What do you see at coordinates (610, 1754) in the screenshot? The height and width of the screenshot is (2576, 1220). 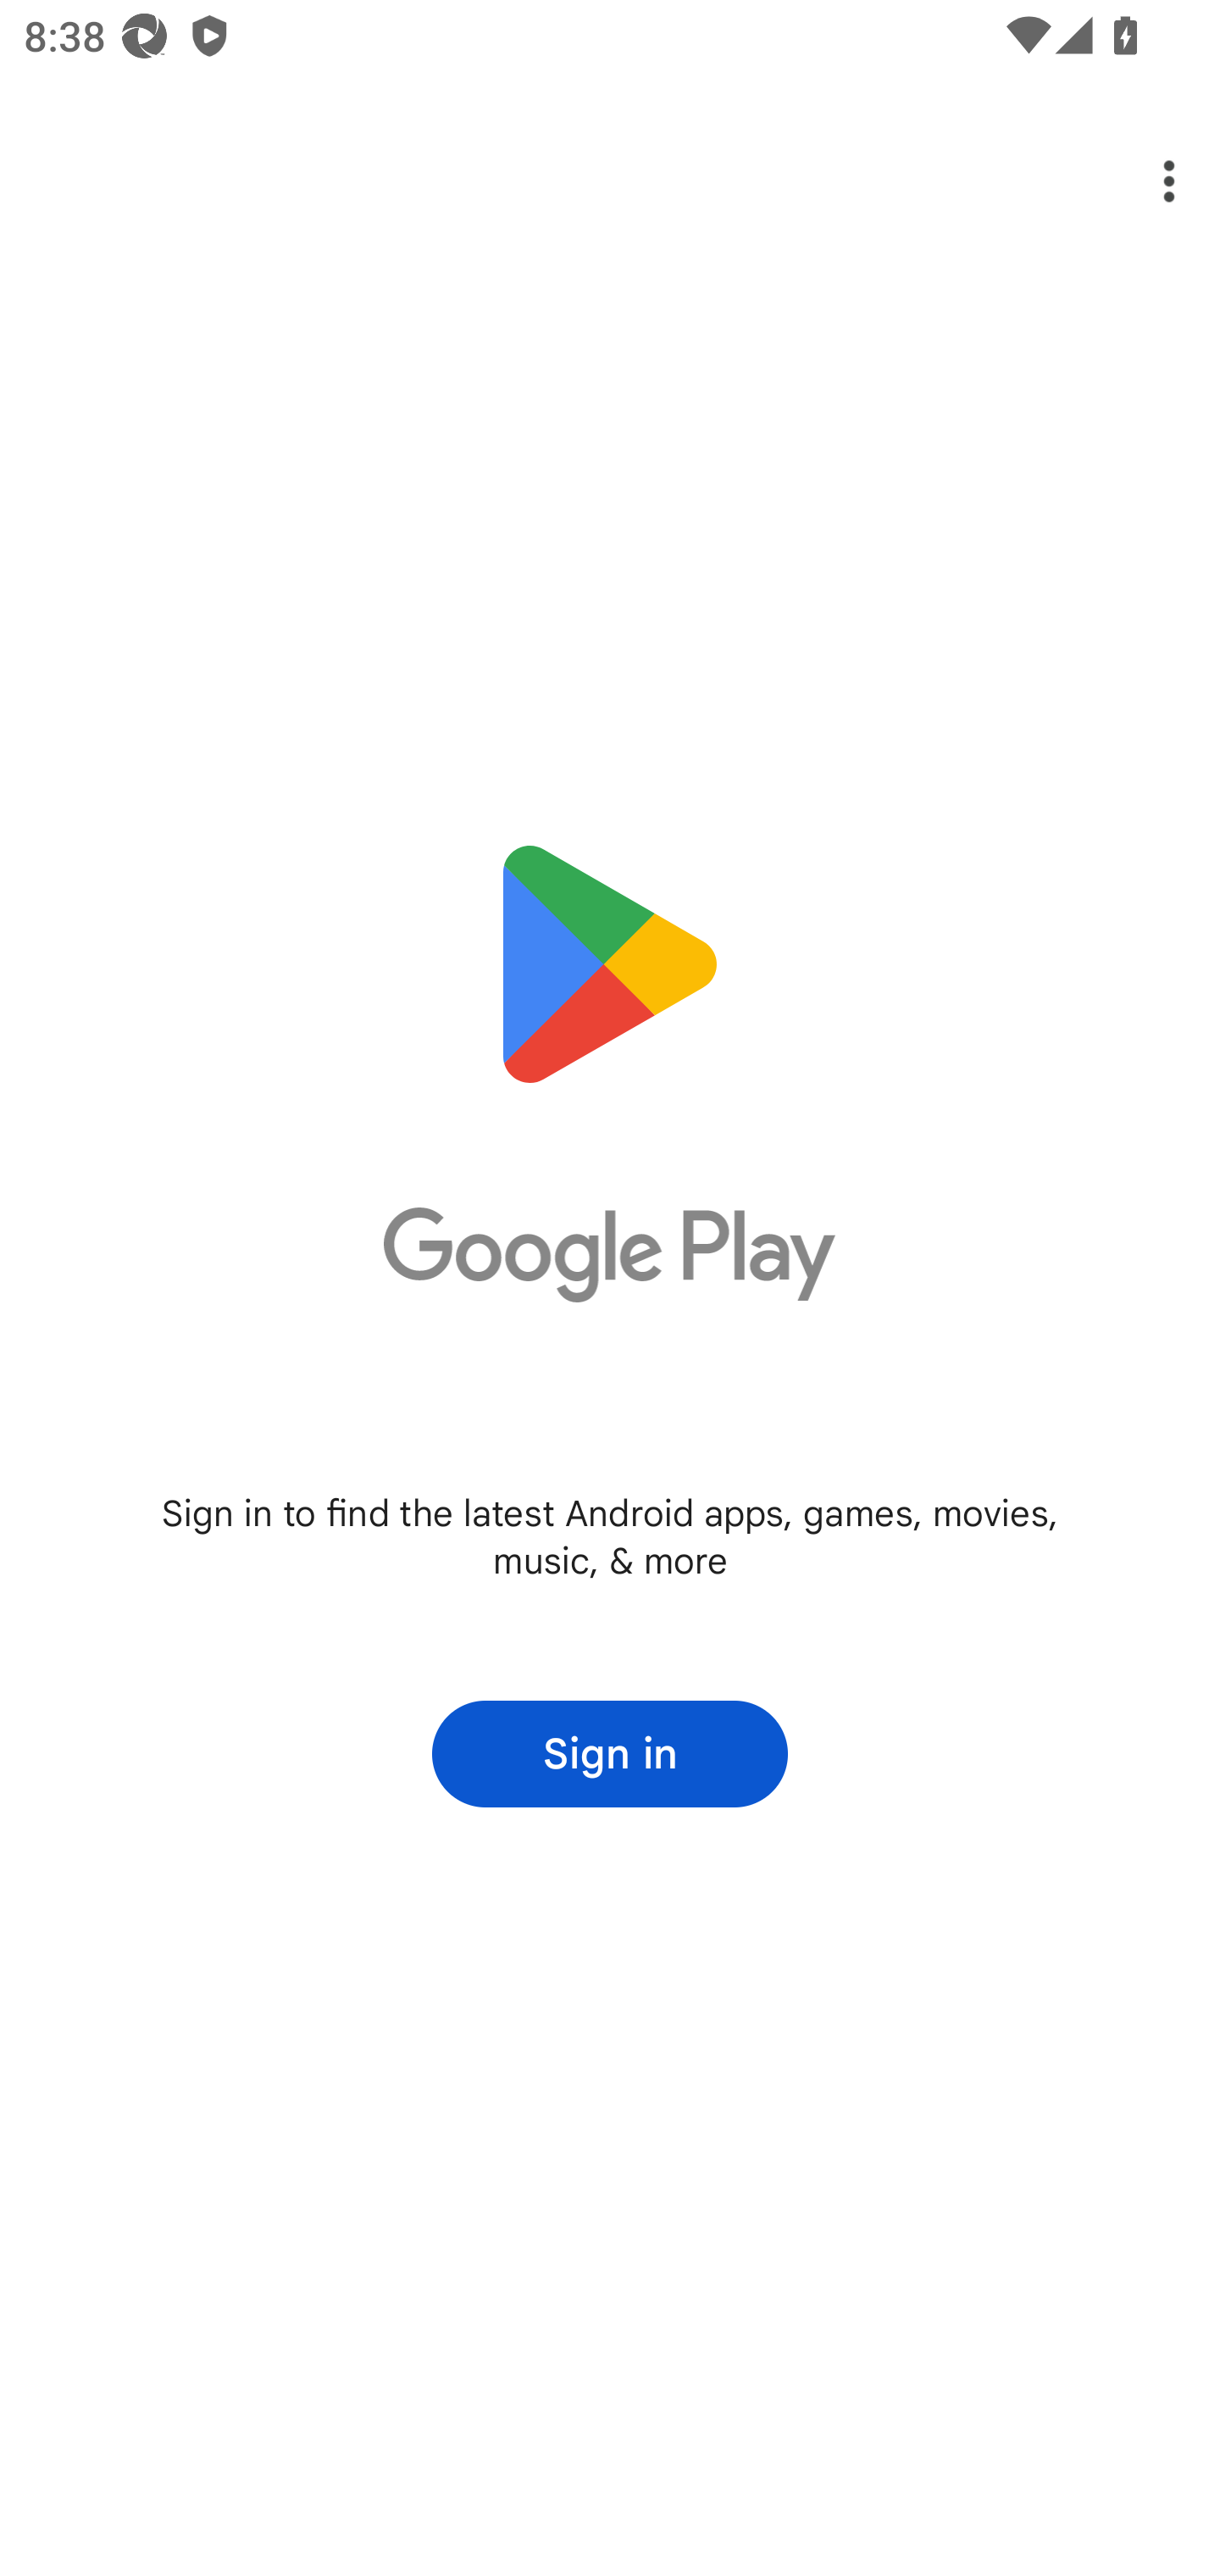 I see `Sign in` at bounding box center [610, 1754].